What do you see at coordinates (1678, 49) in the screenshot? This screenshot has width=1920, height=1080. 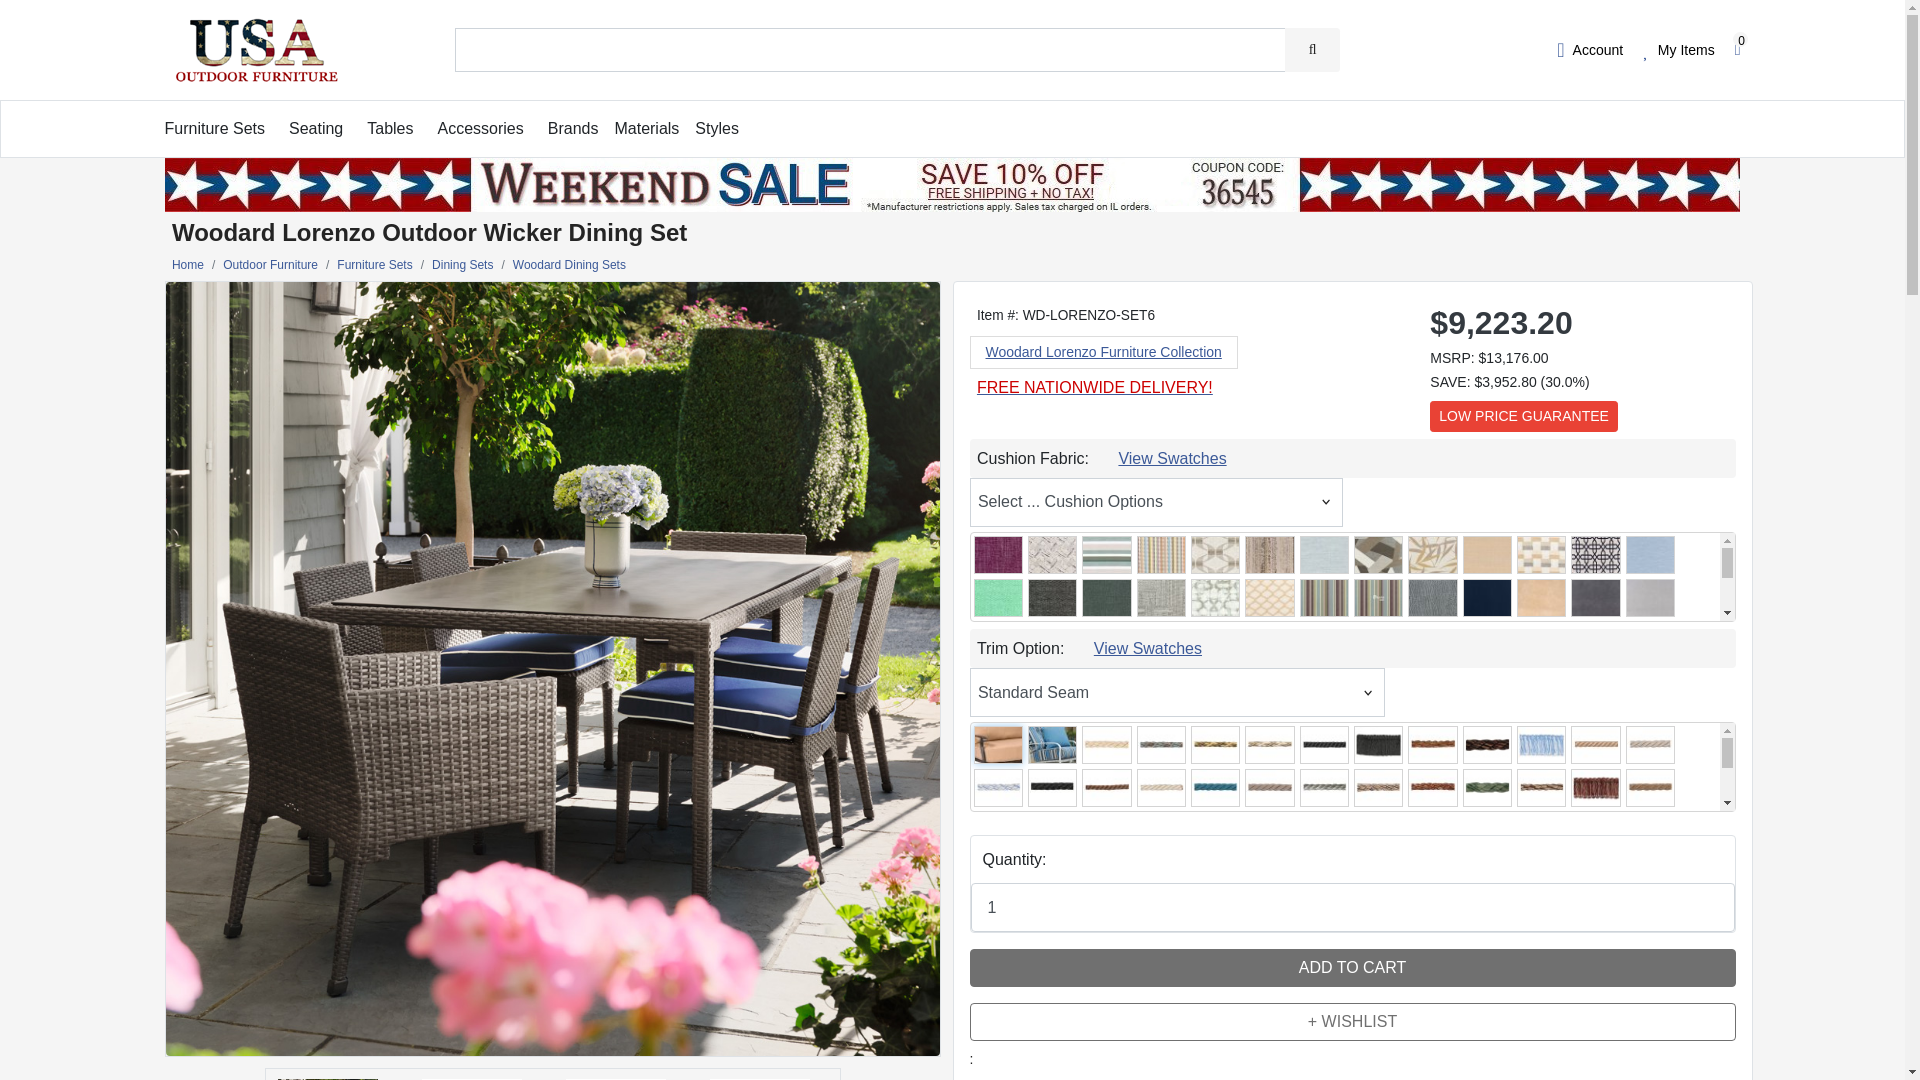 I see `My Items` at bounding box center [1678, 49].